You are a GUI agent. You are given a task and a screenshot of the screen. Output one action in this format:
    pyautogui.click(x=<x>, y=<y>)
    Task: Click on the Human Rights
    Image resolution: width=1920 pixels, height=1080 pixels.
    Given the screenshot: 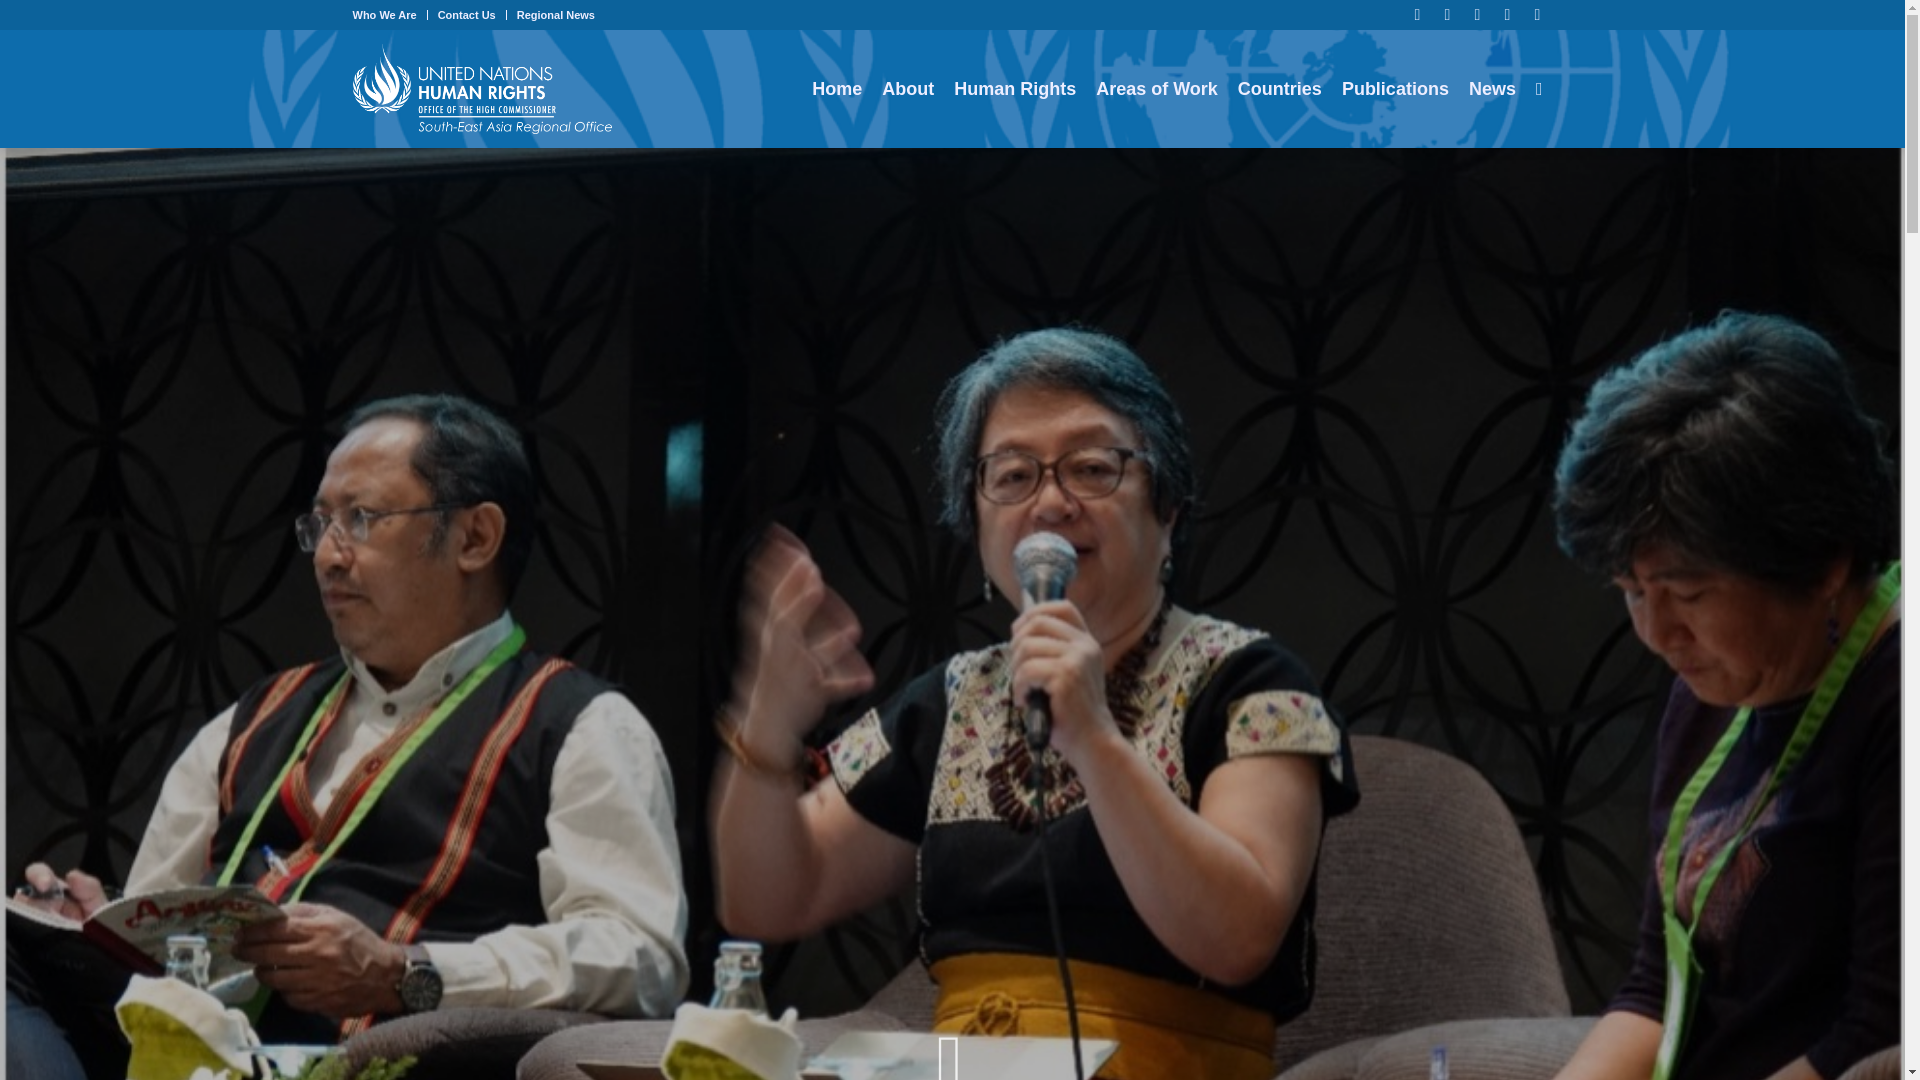 What is the action you would take?
    pyautogui.click(x=1015, y=88)
    